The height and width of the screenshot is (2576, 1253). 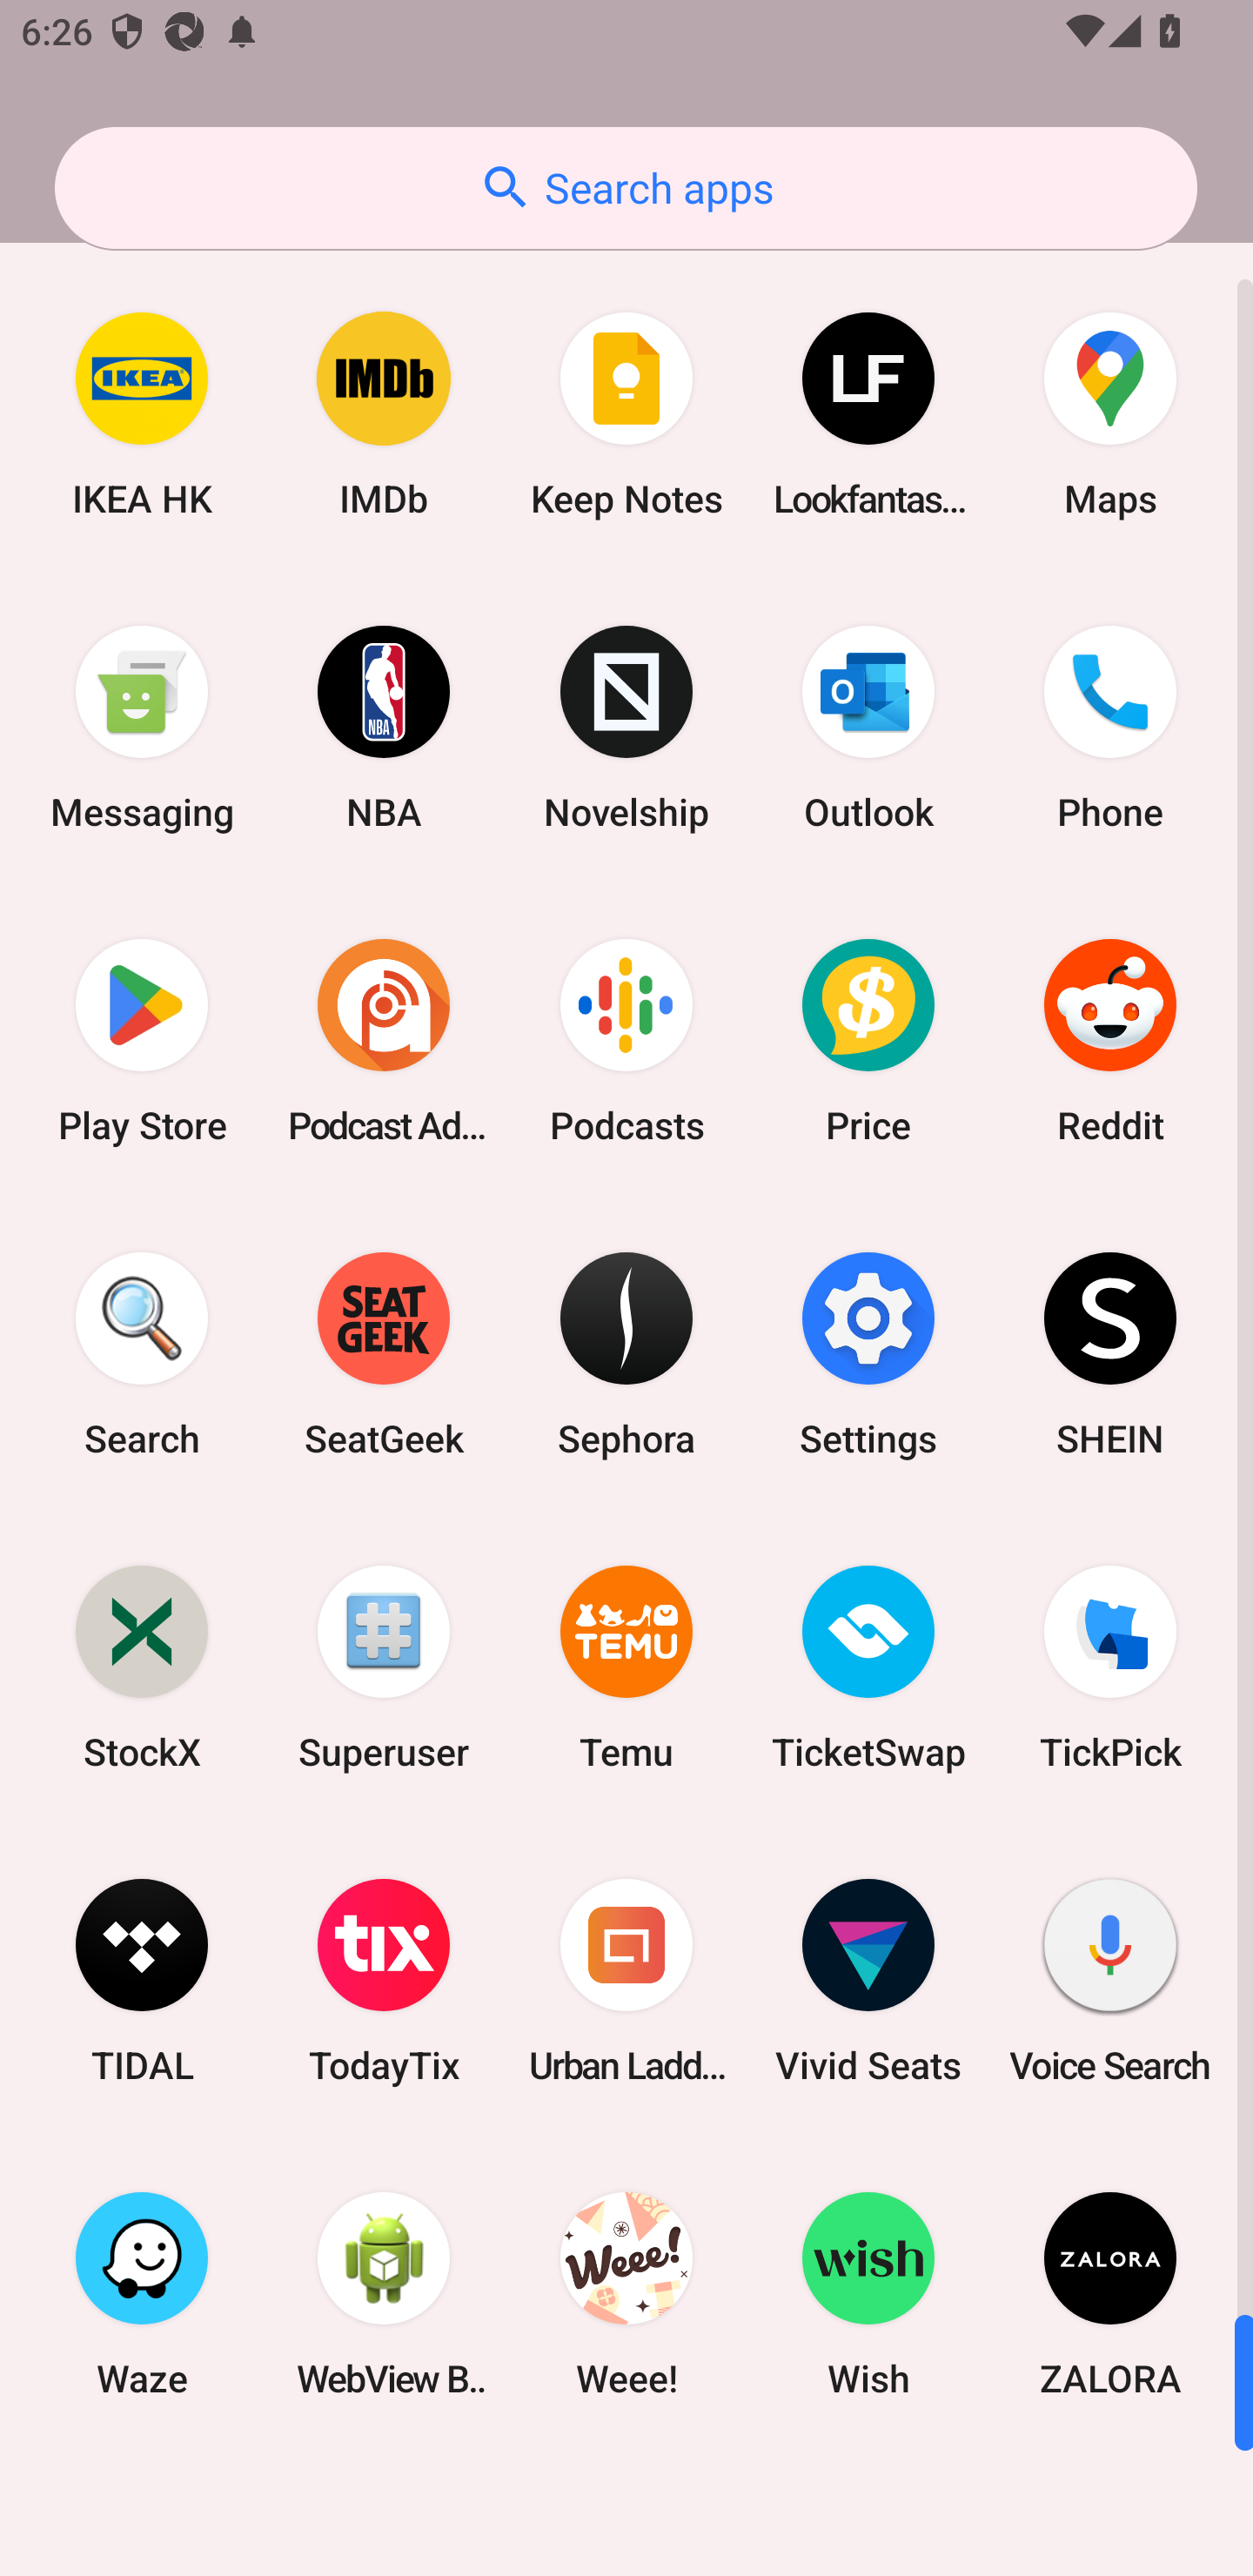 I want to click on TicketSwap, so click(x=868, y=1666).